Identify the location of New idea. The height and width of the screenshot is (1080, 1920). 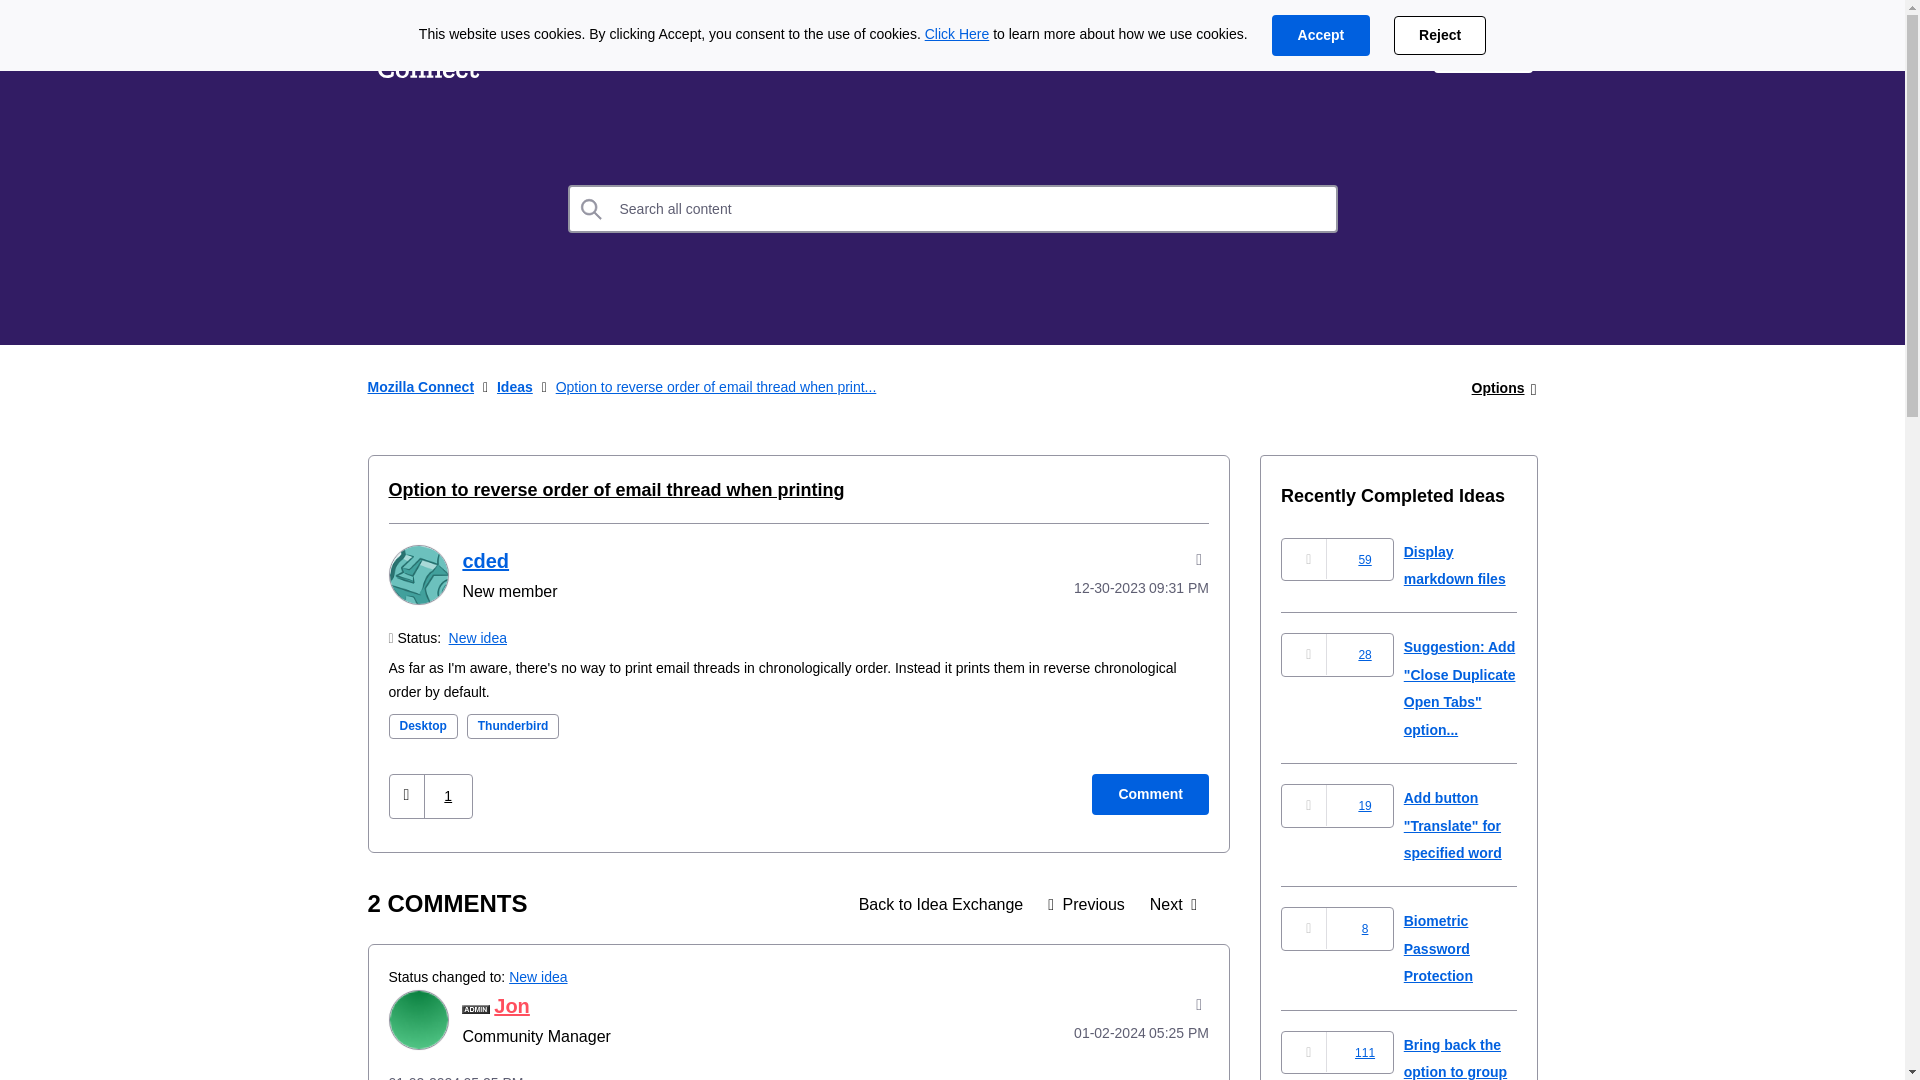
(478, 637).